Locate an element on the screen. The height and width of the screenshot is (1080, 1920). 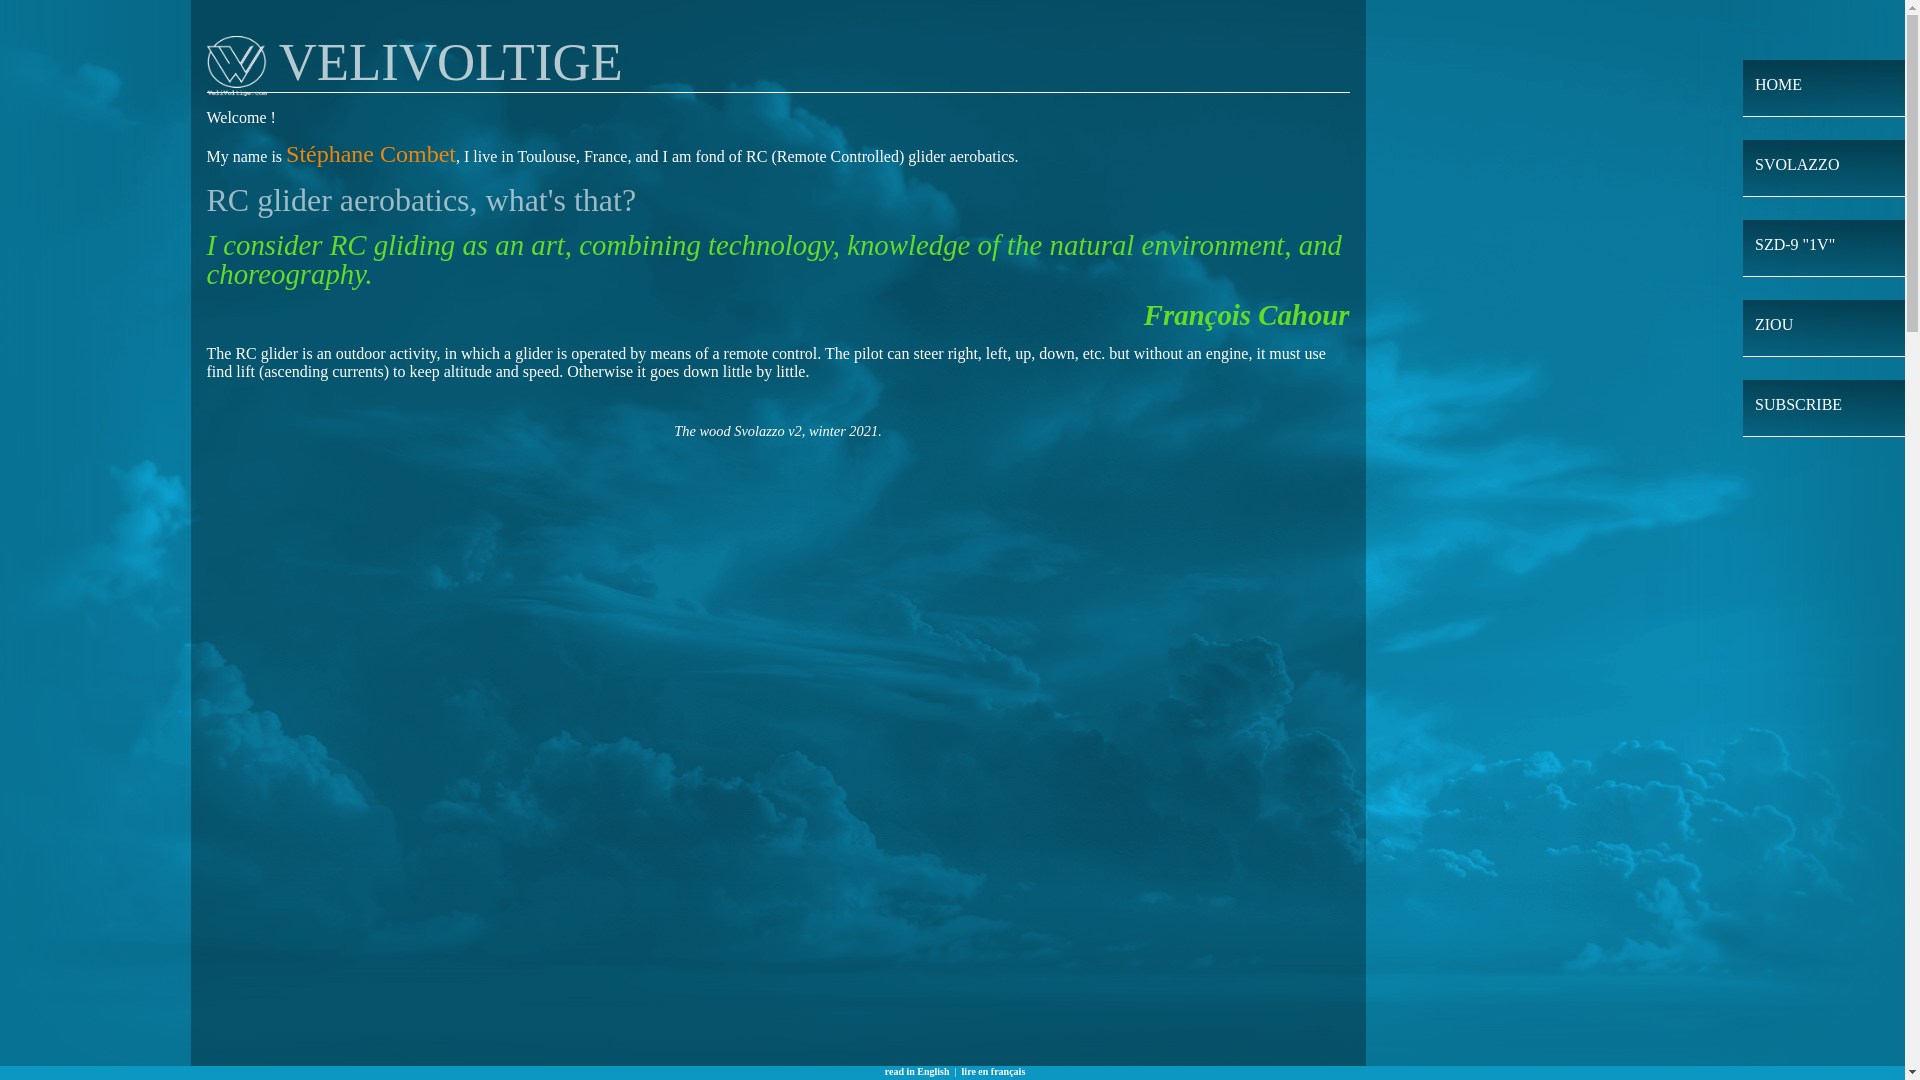
SVOLAZZO is located at coordinates (1796, 164).